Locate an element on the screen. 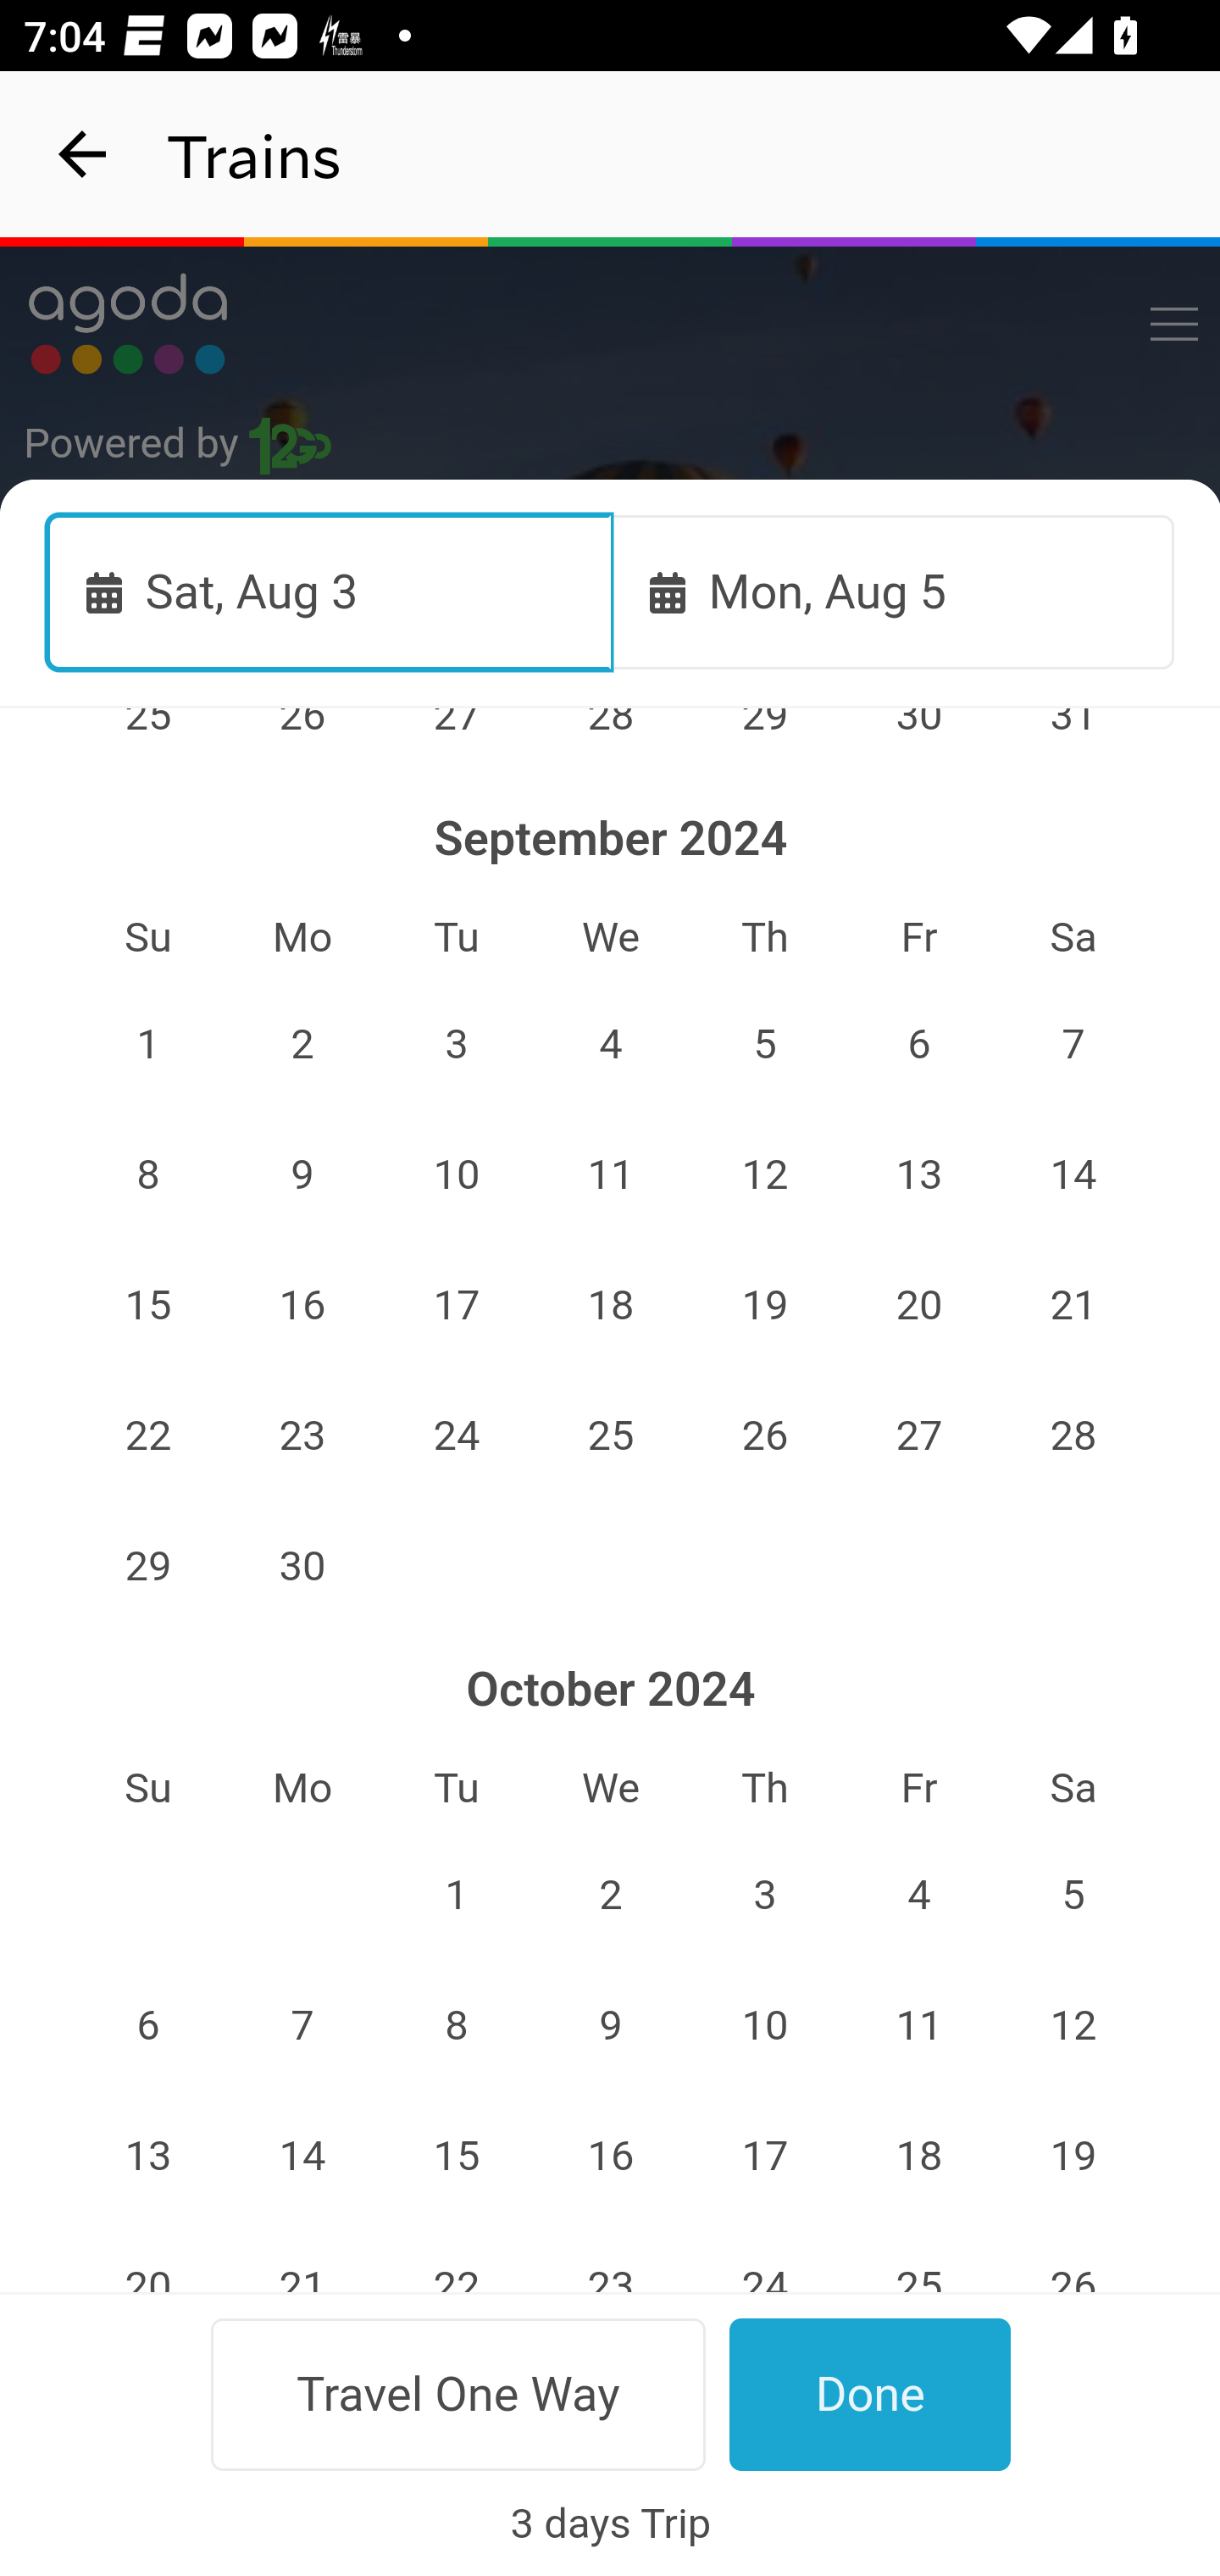  Sat, Aug 3 is located at coordinates (330, 591).